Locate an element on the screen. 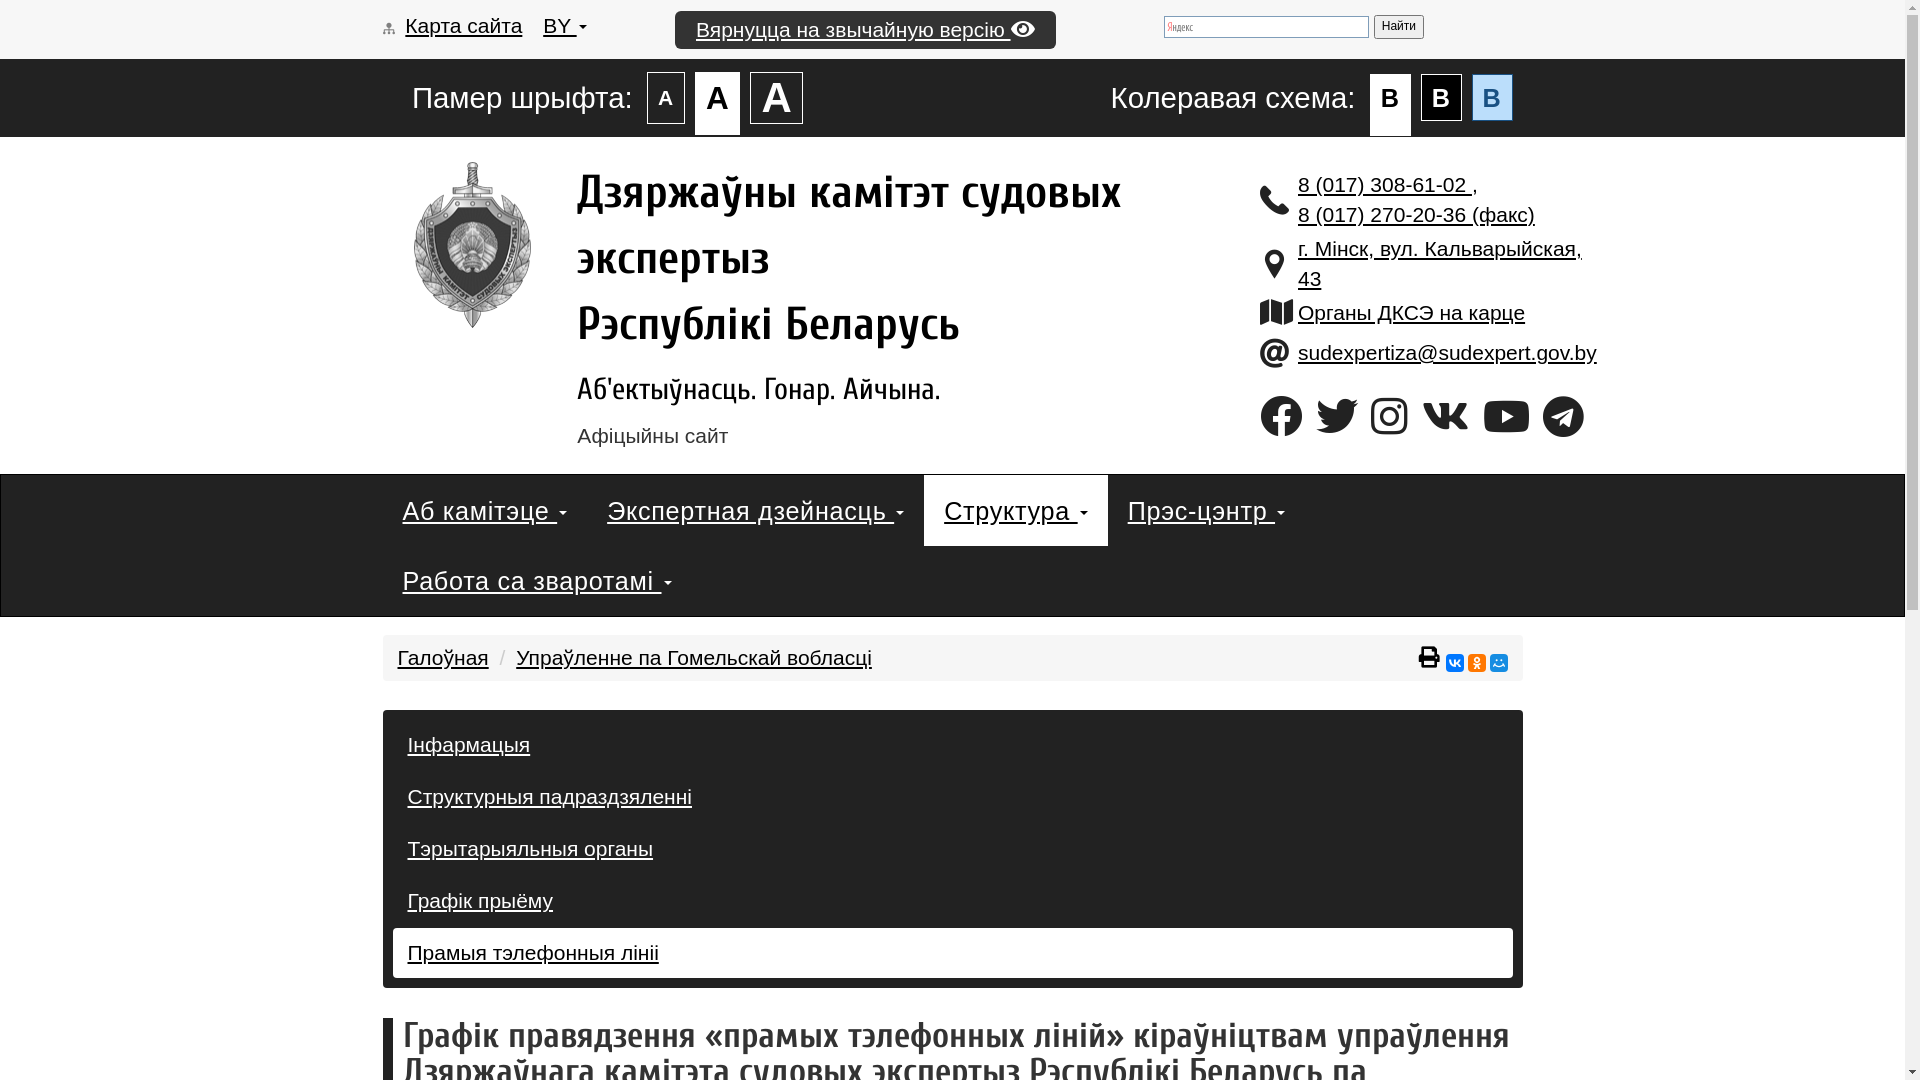  B is located at coordinates (1442, 98).